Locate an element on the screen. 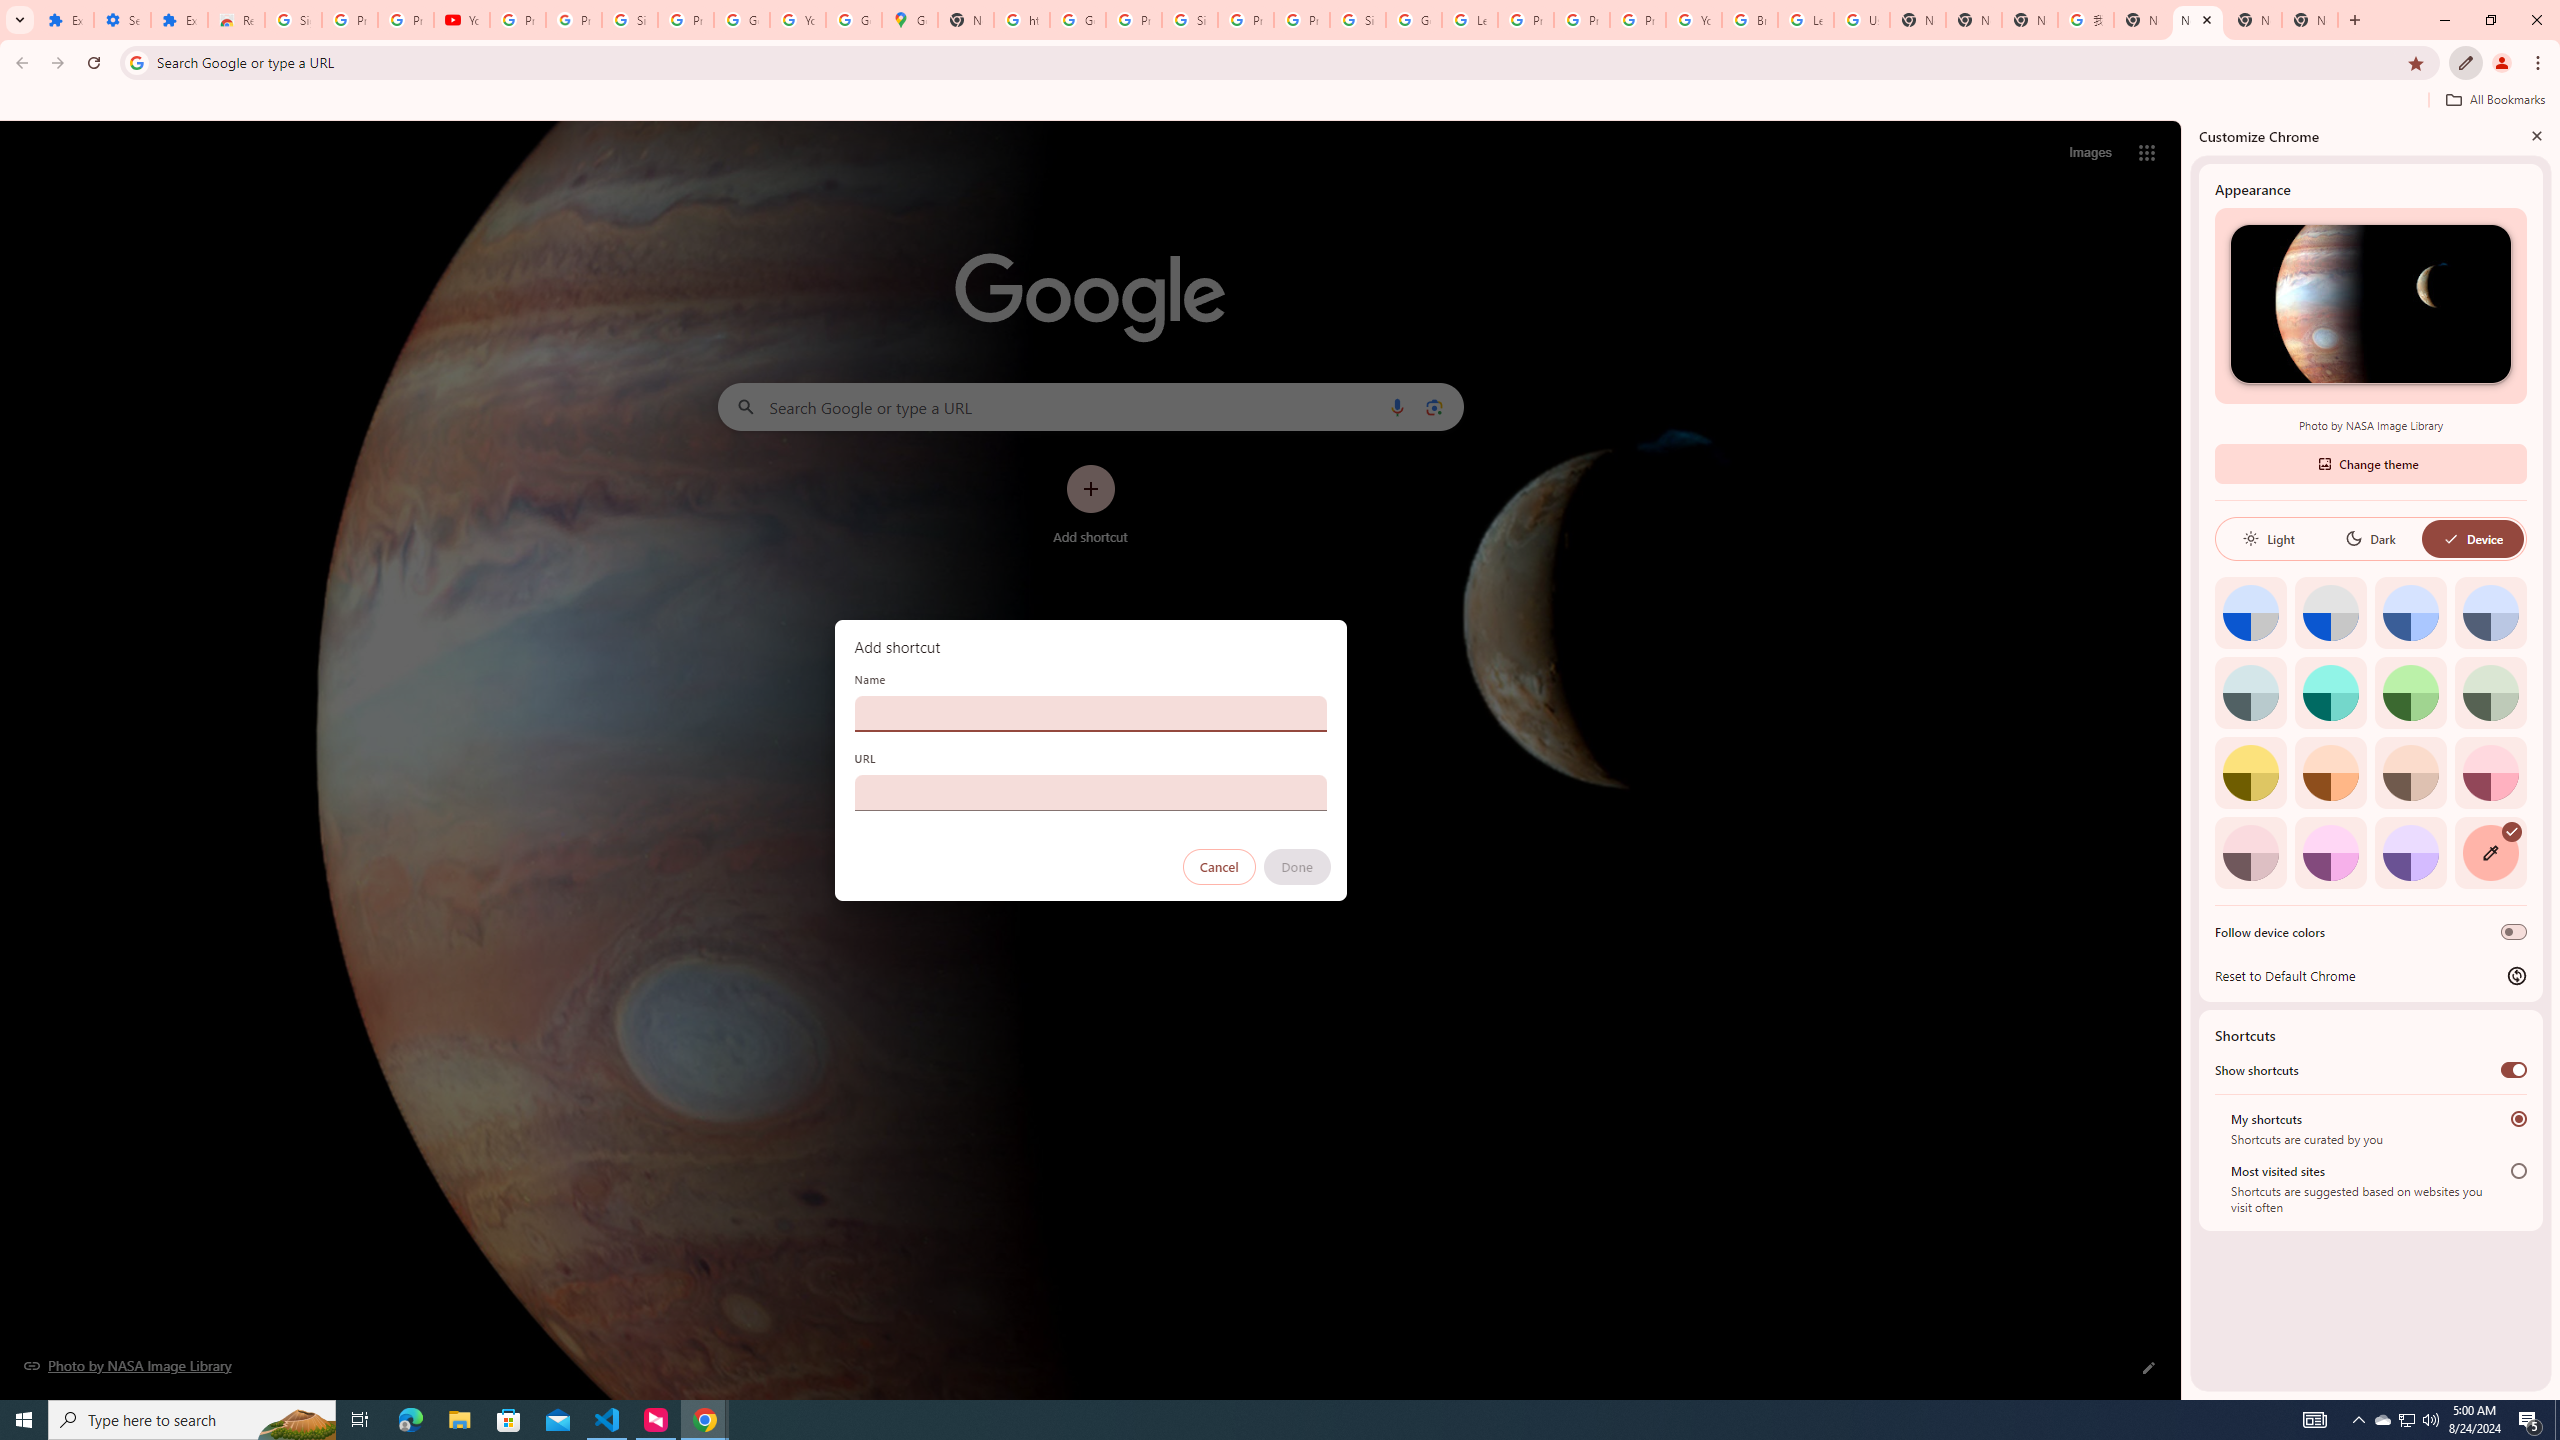  Google Account is located at coordinates (741, 20).